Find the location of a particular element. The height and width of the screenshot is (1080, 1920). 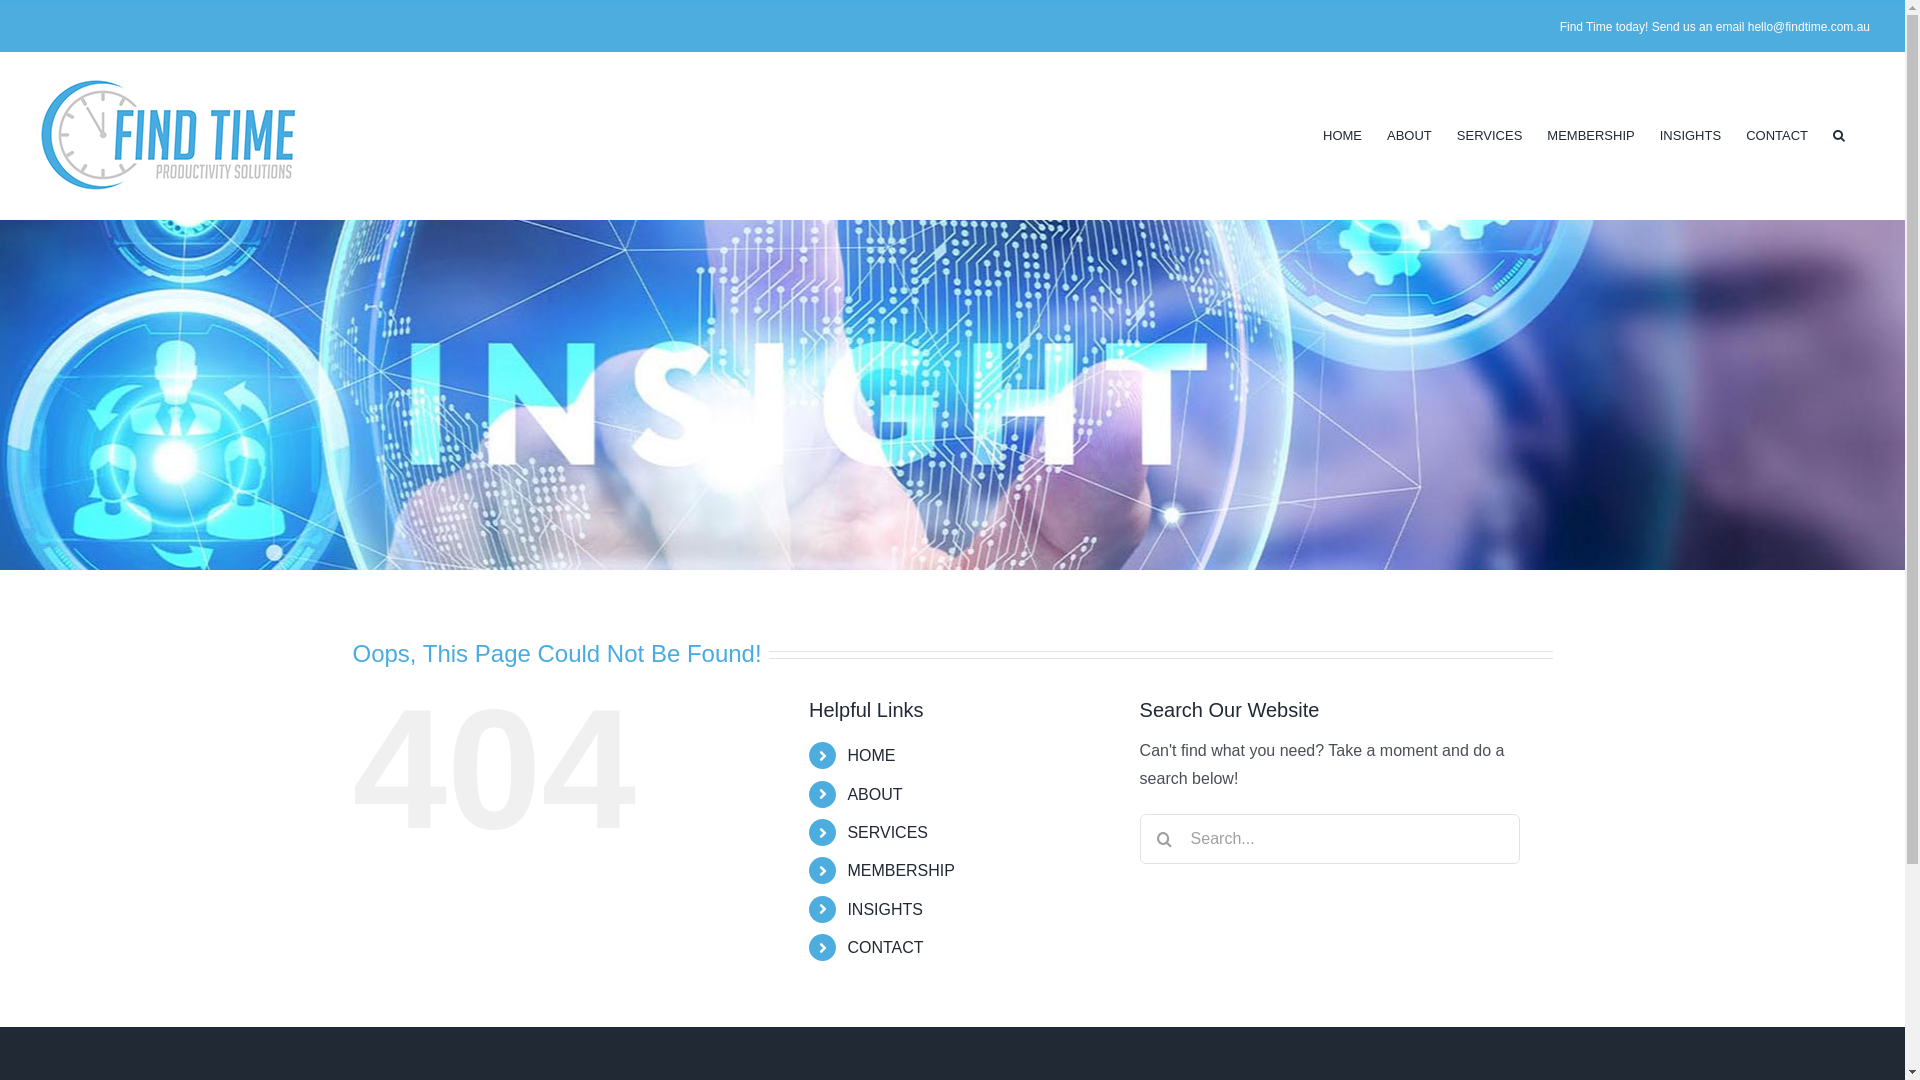

INSIGHTS is located at coordinates (885, 910).